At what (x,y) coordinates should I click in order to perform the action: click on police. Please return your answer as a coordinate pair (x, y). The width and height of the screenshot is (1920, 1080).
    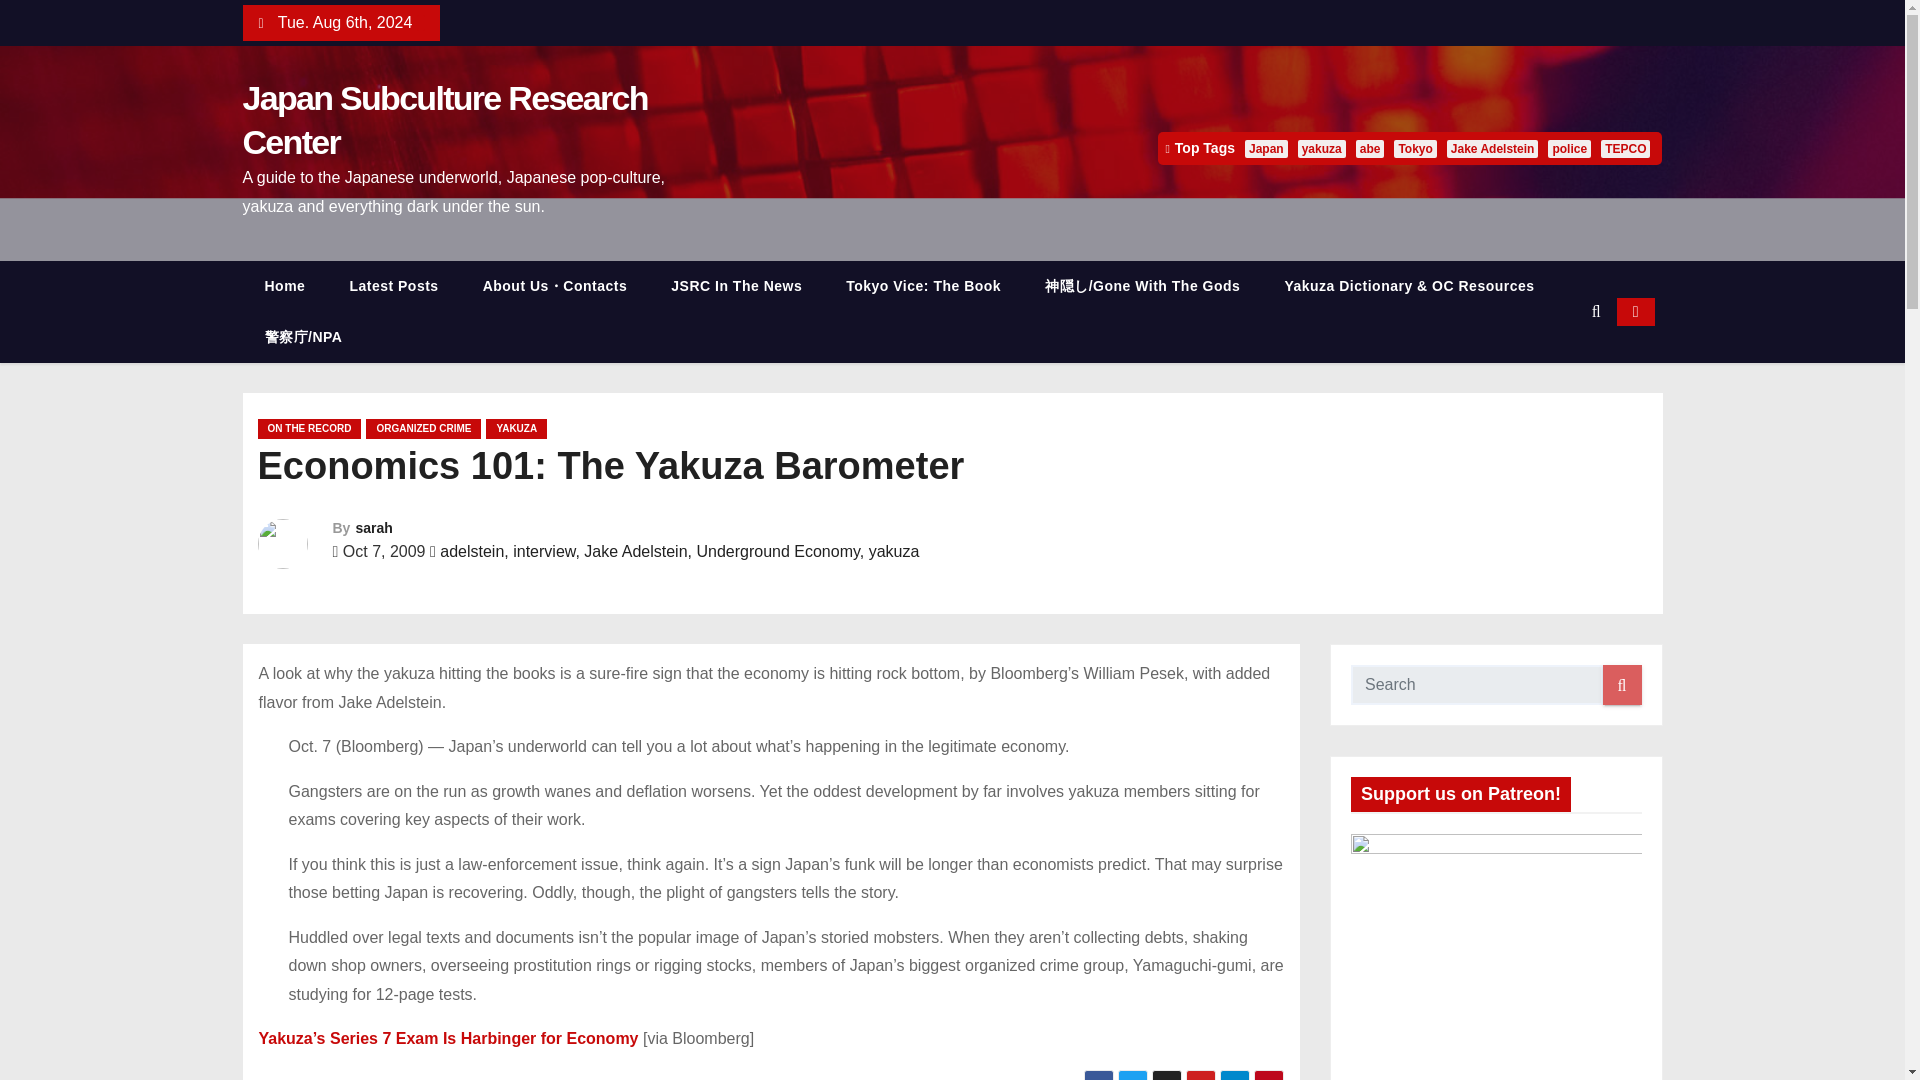
    Looking at the image, I should click on (1569, 148).